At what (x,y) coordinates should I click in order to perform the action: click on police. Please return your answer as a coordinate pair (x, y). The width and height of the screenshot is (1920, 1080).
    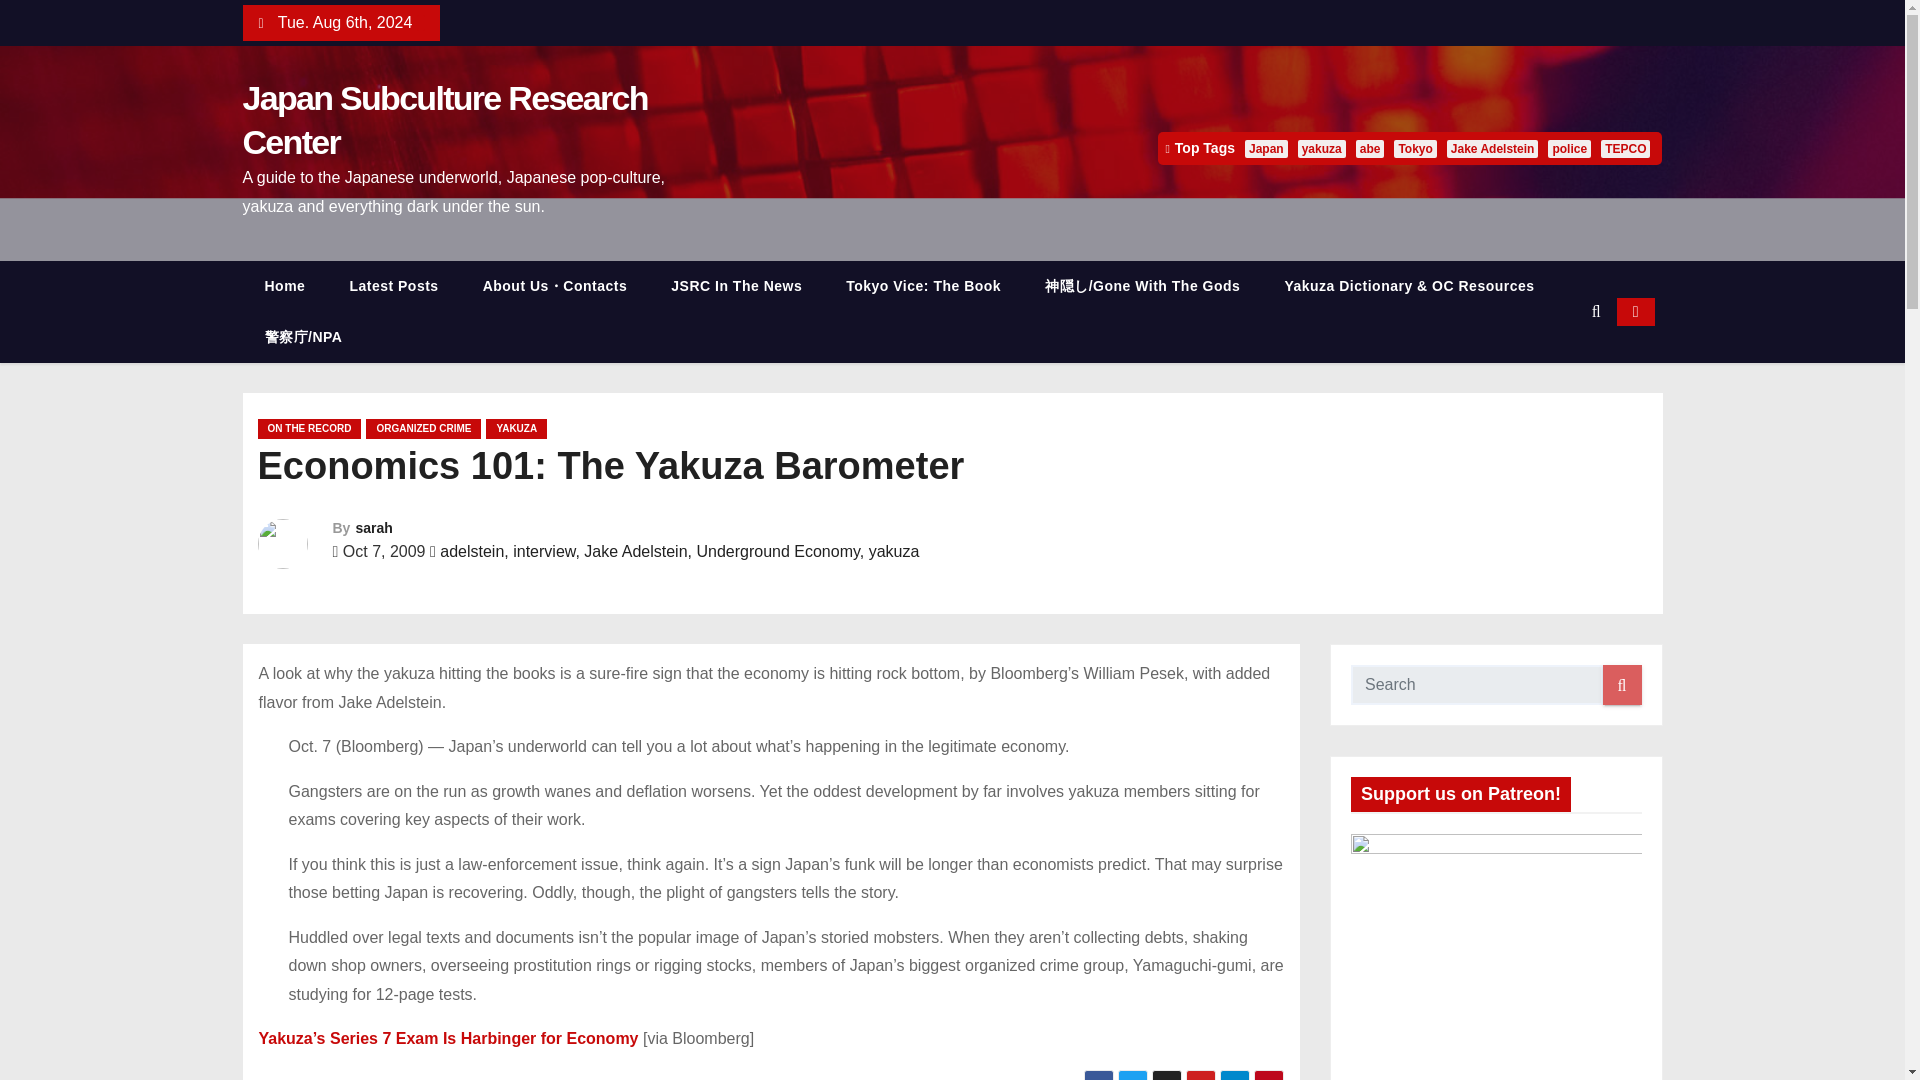
    Looking at the image, I should click on (1569, 148).